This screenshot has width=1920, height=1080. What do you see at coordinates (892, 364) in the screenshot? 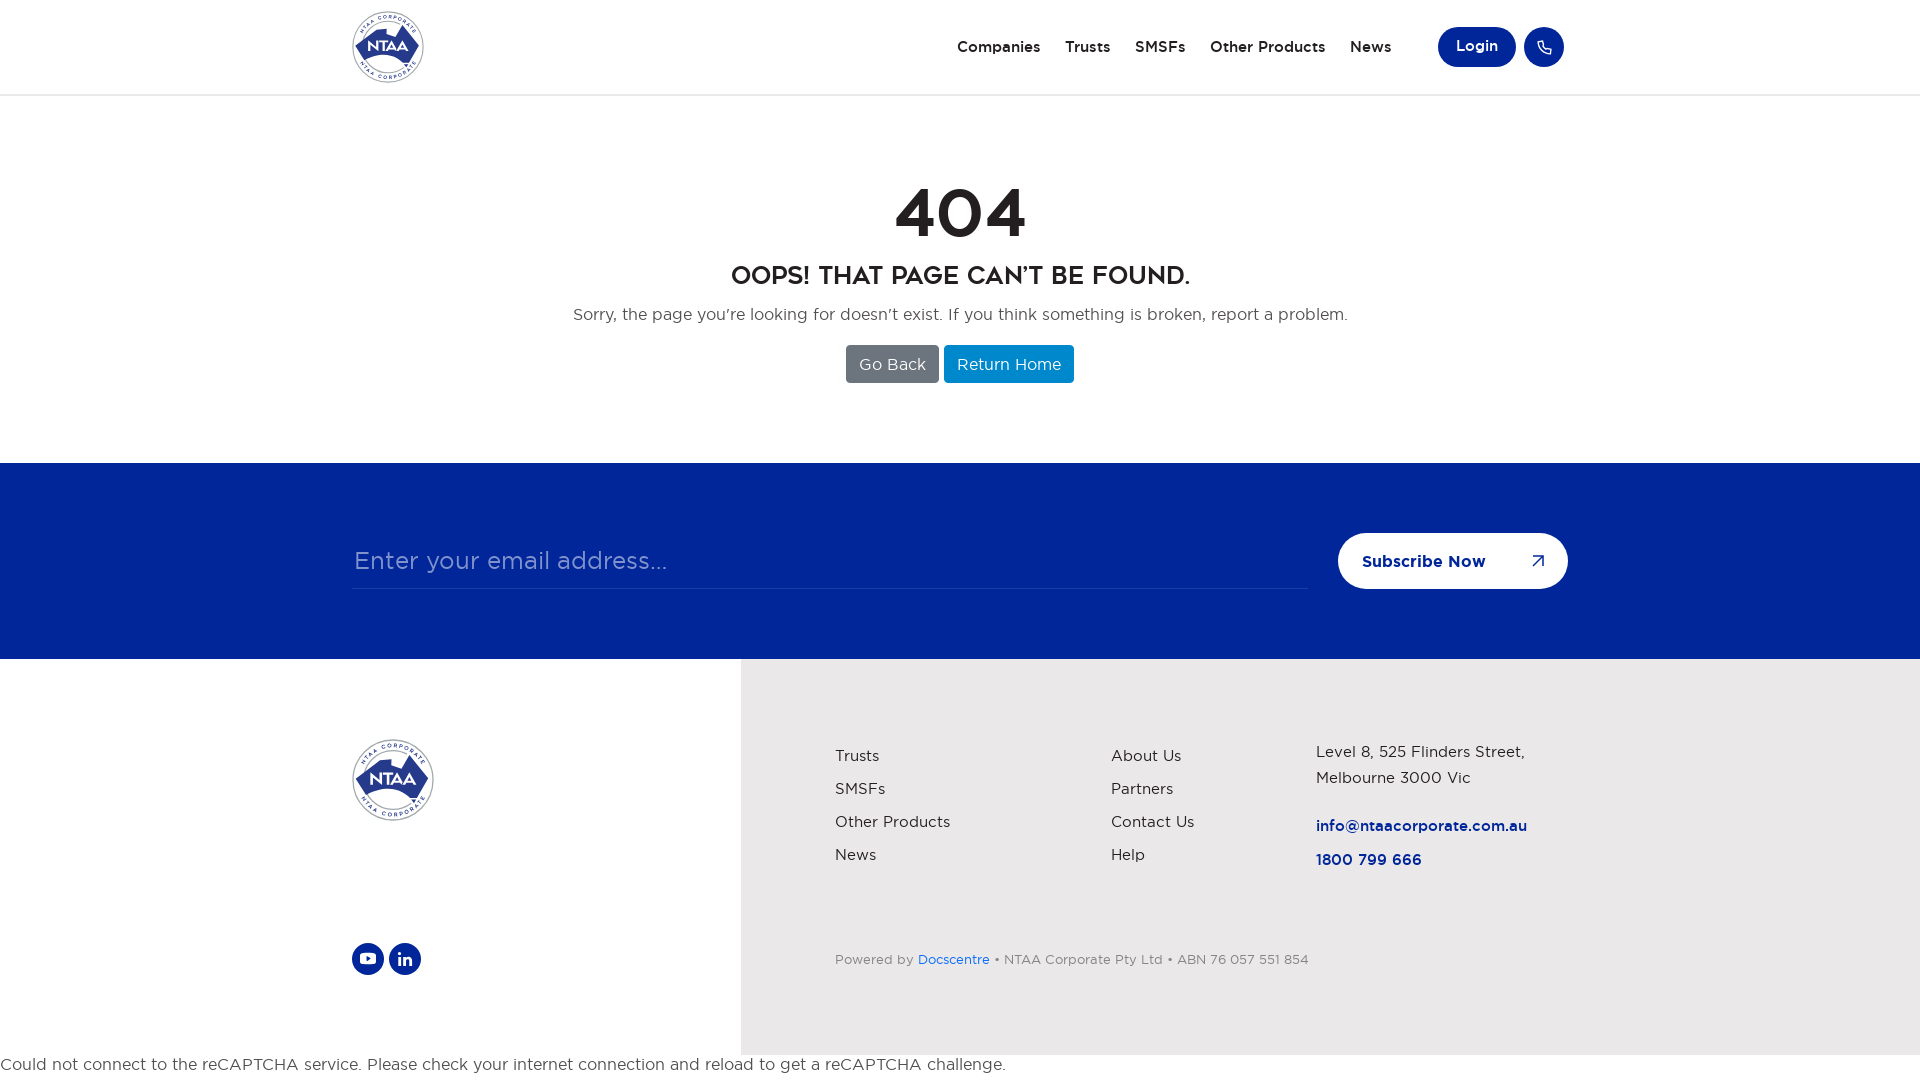
I see `Go Back` at bounding box center [892, 364].